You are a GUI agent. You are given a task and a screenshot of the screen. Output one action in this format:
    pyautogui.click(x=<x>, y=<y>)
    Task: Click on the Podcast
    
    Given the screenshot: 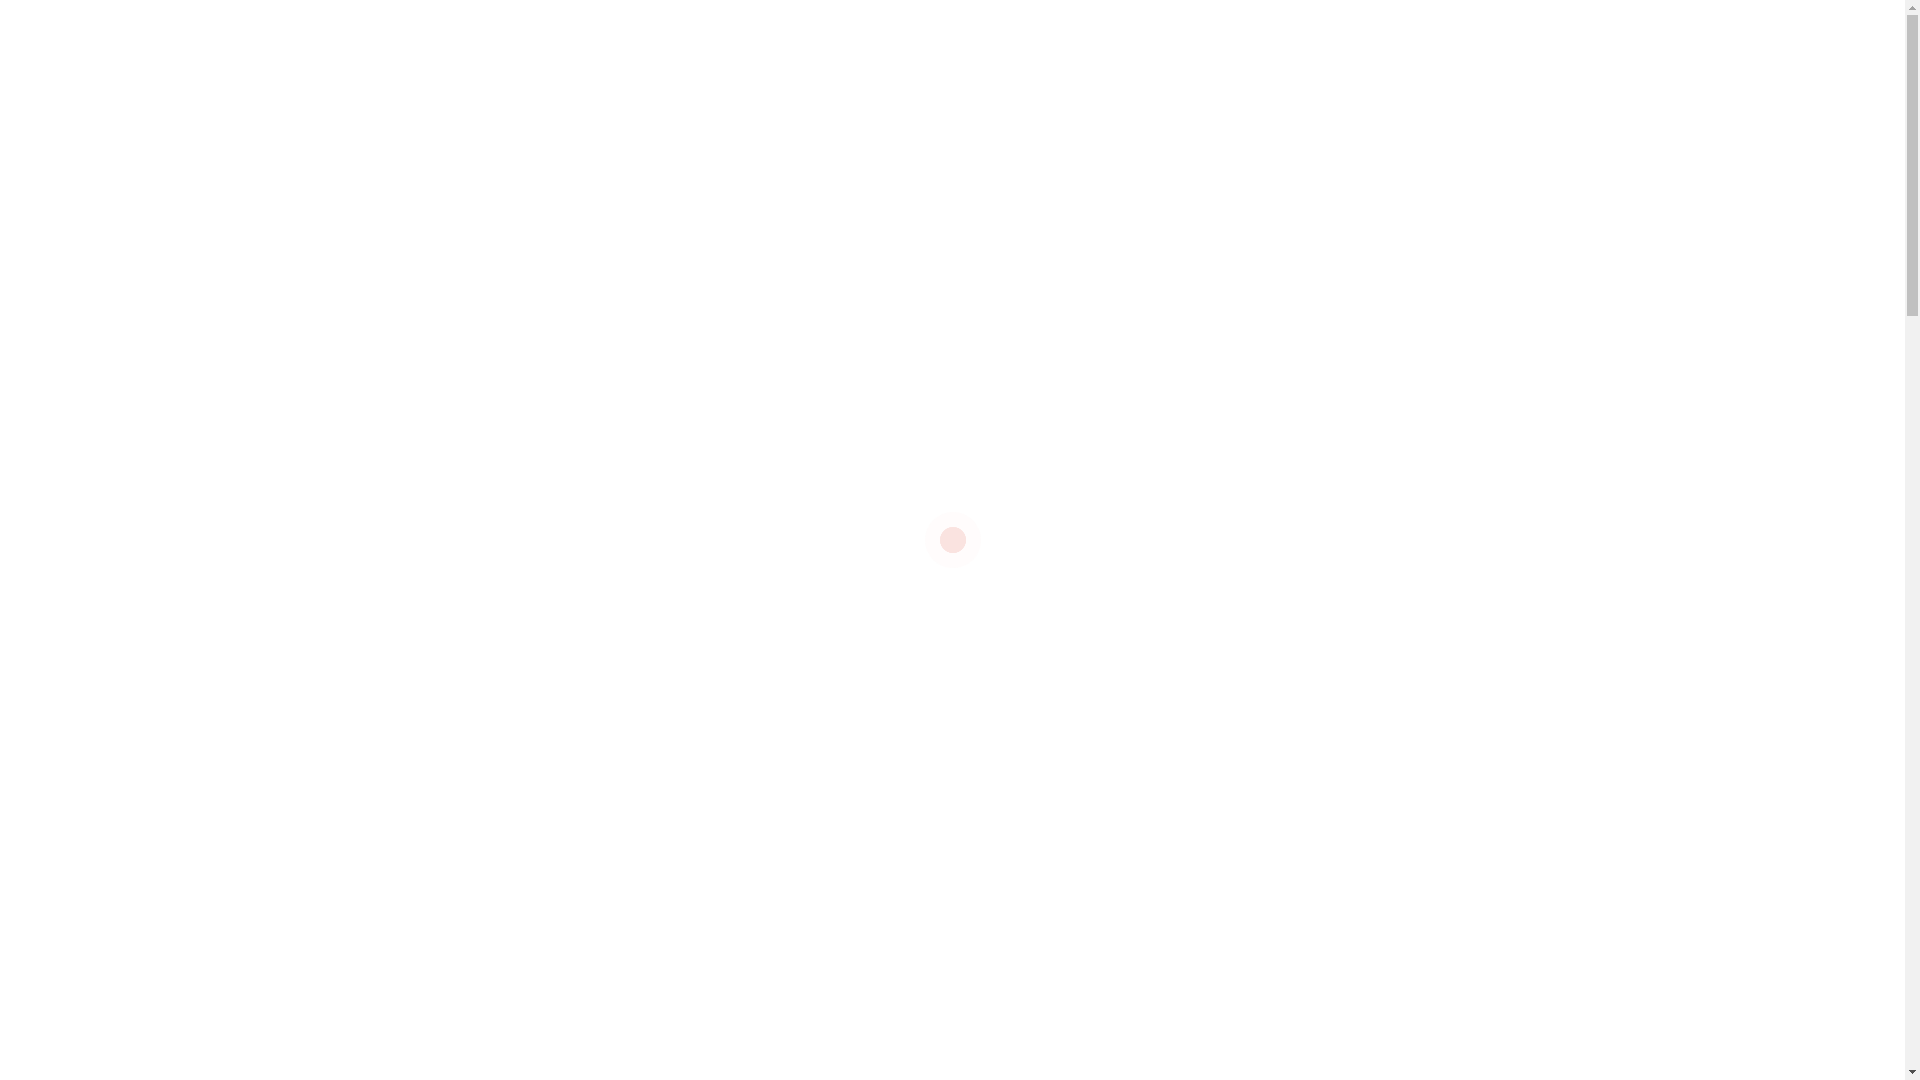 What is the action you would take?
    pyautogui.click(x=1026, y=24)
    